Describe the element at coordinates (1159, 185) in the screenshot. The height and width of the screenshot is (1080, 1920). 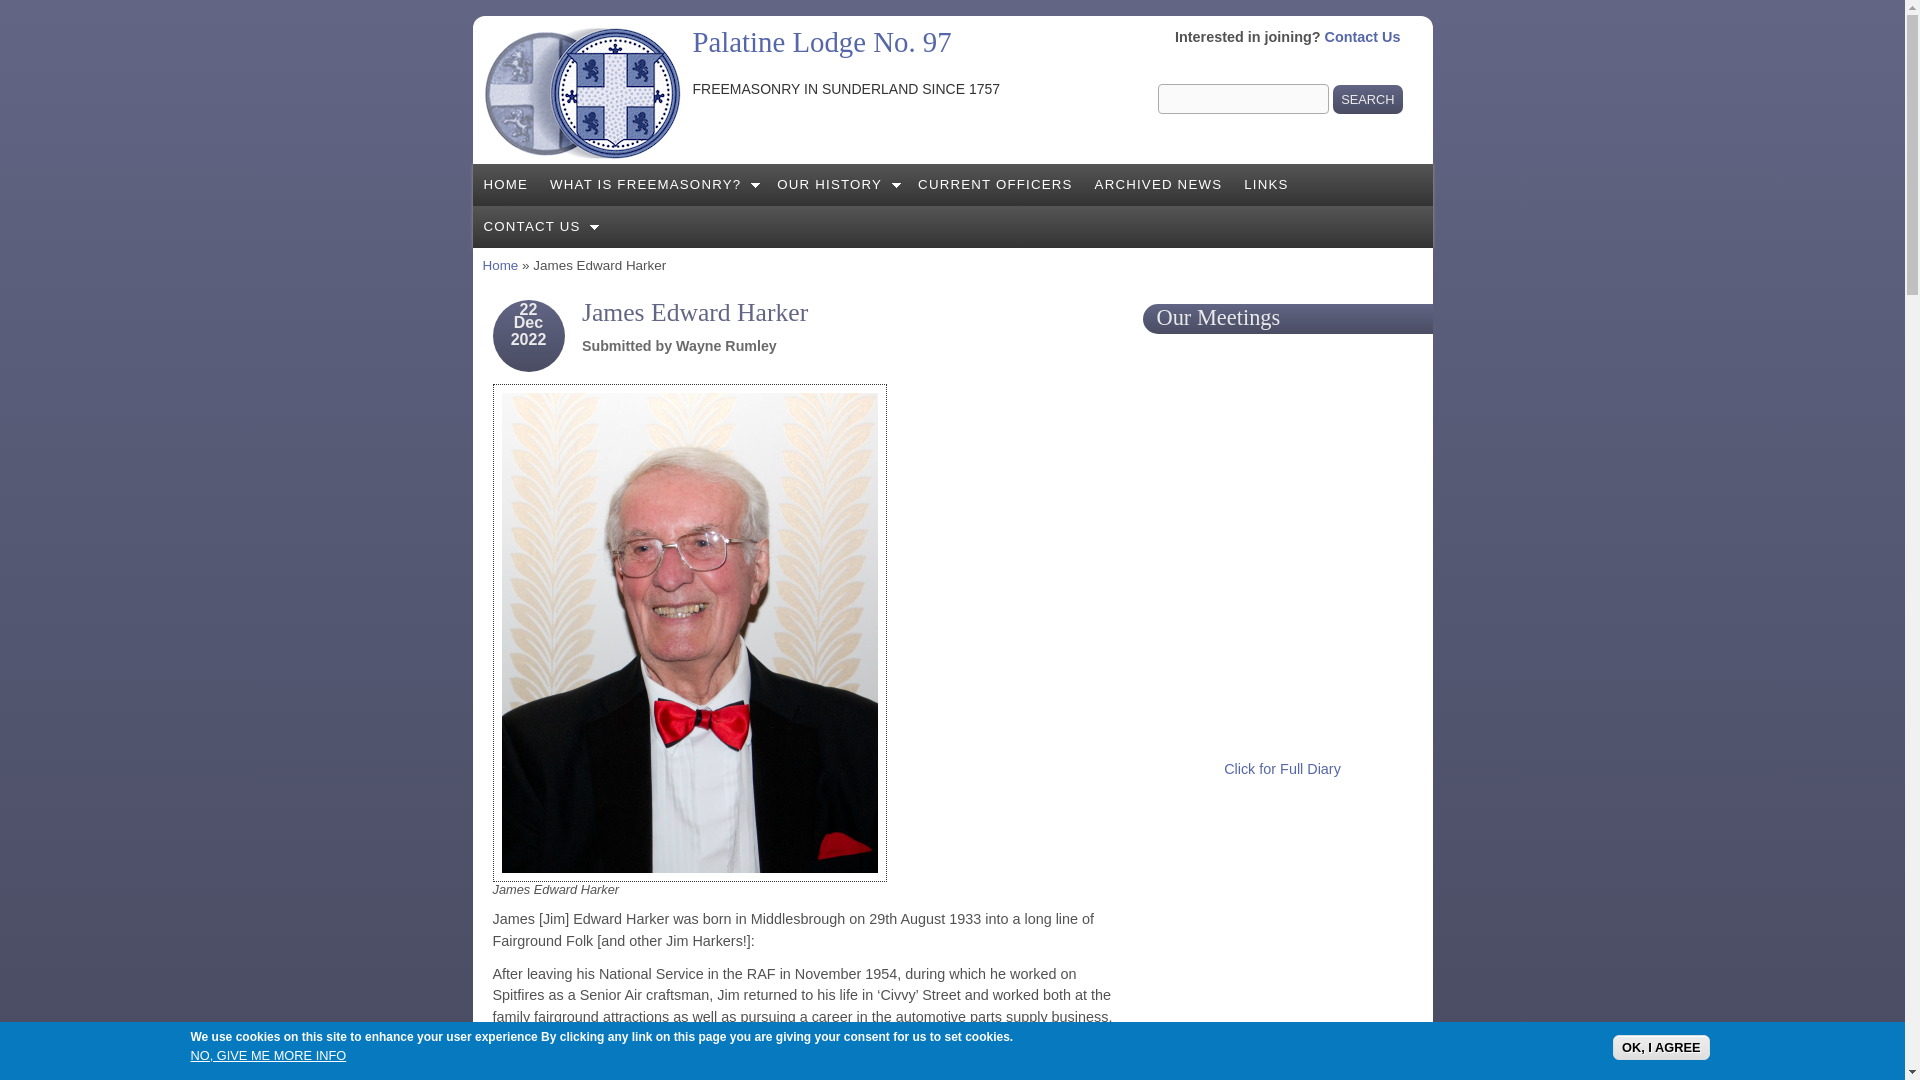
I see `ARCHIVED NEWS` at that location.